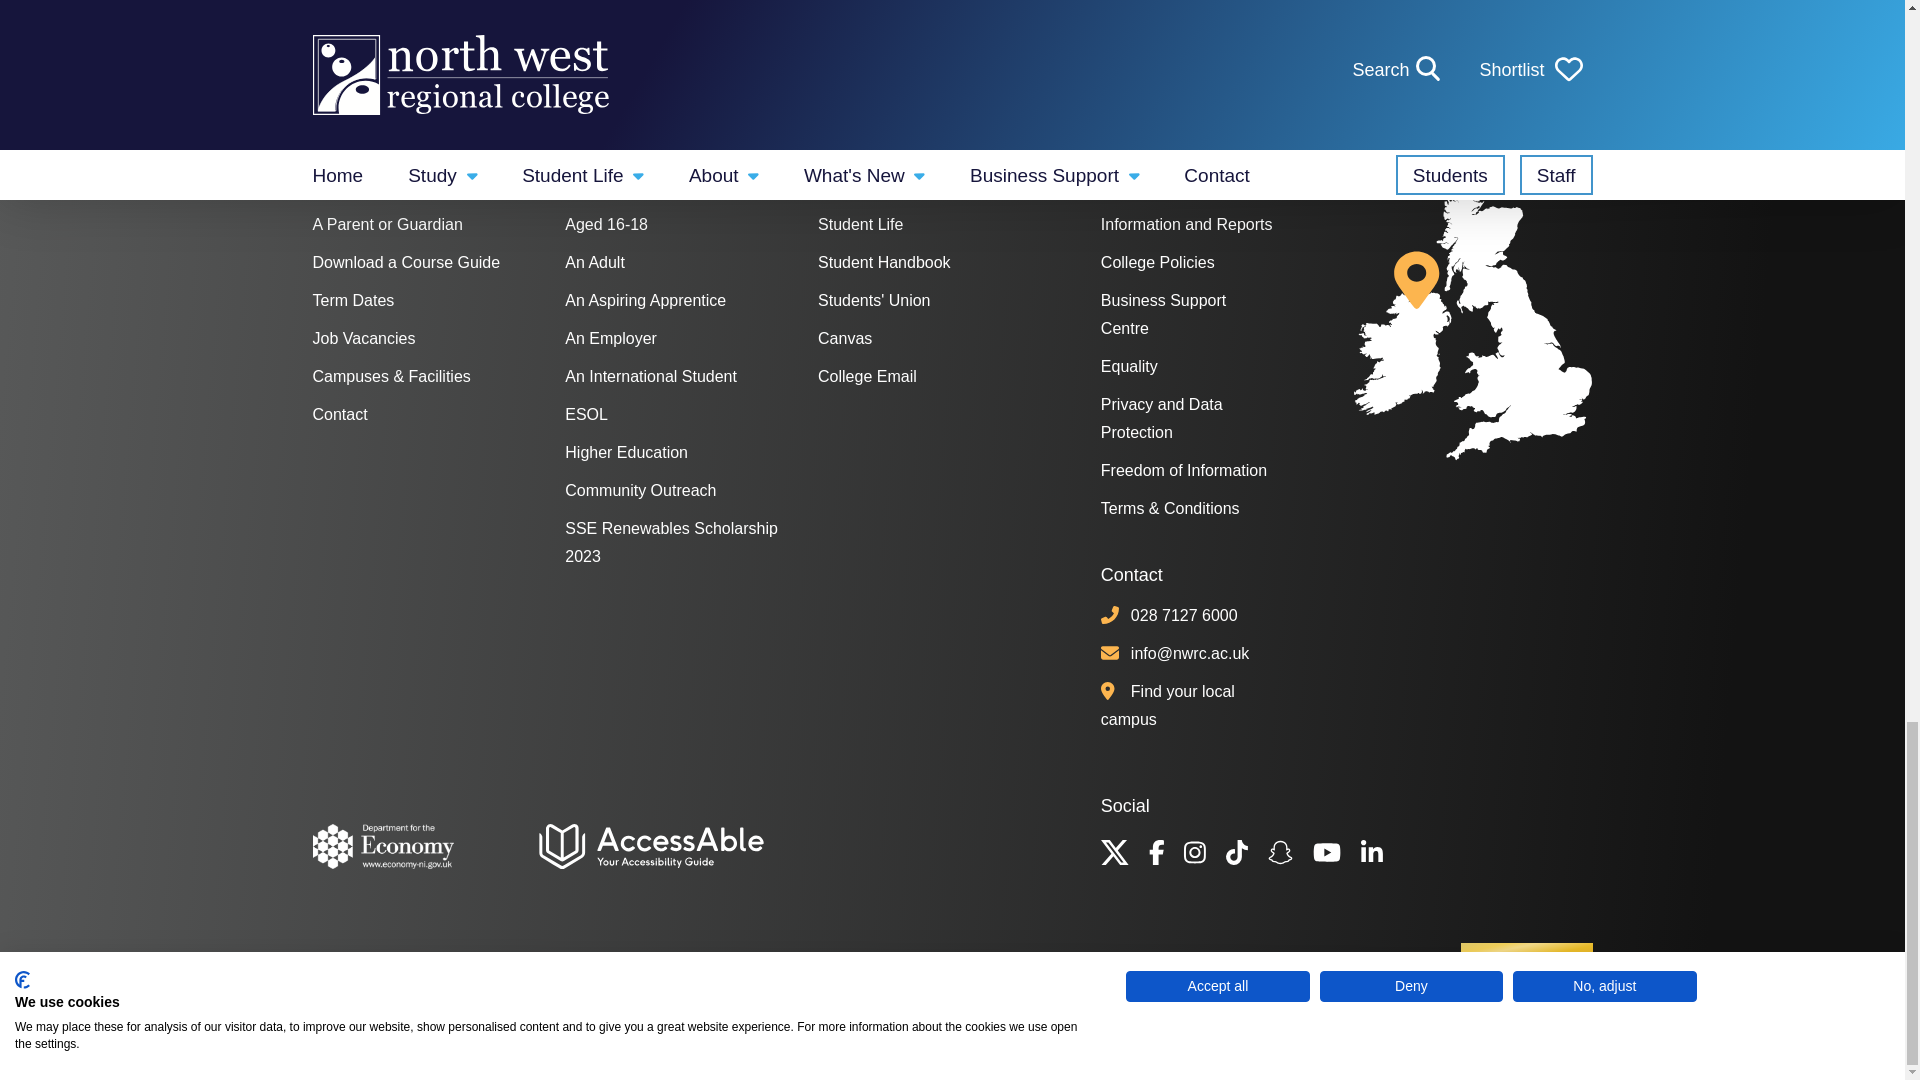 This screenshot has width=1920, height=1080. What do you see at coordinates (1526, 959) in the screenshot?
I see `Back to top` at bounding box center [1526, 959].